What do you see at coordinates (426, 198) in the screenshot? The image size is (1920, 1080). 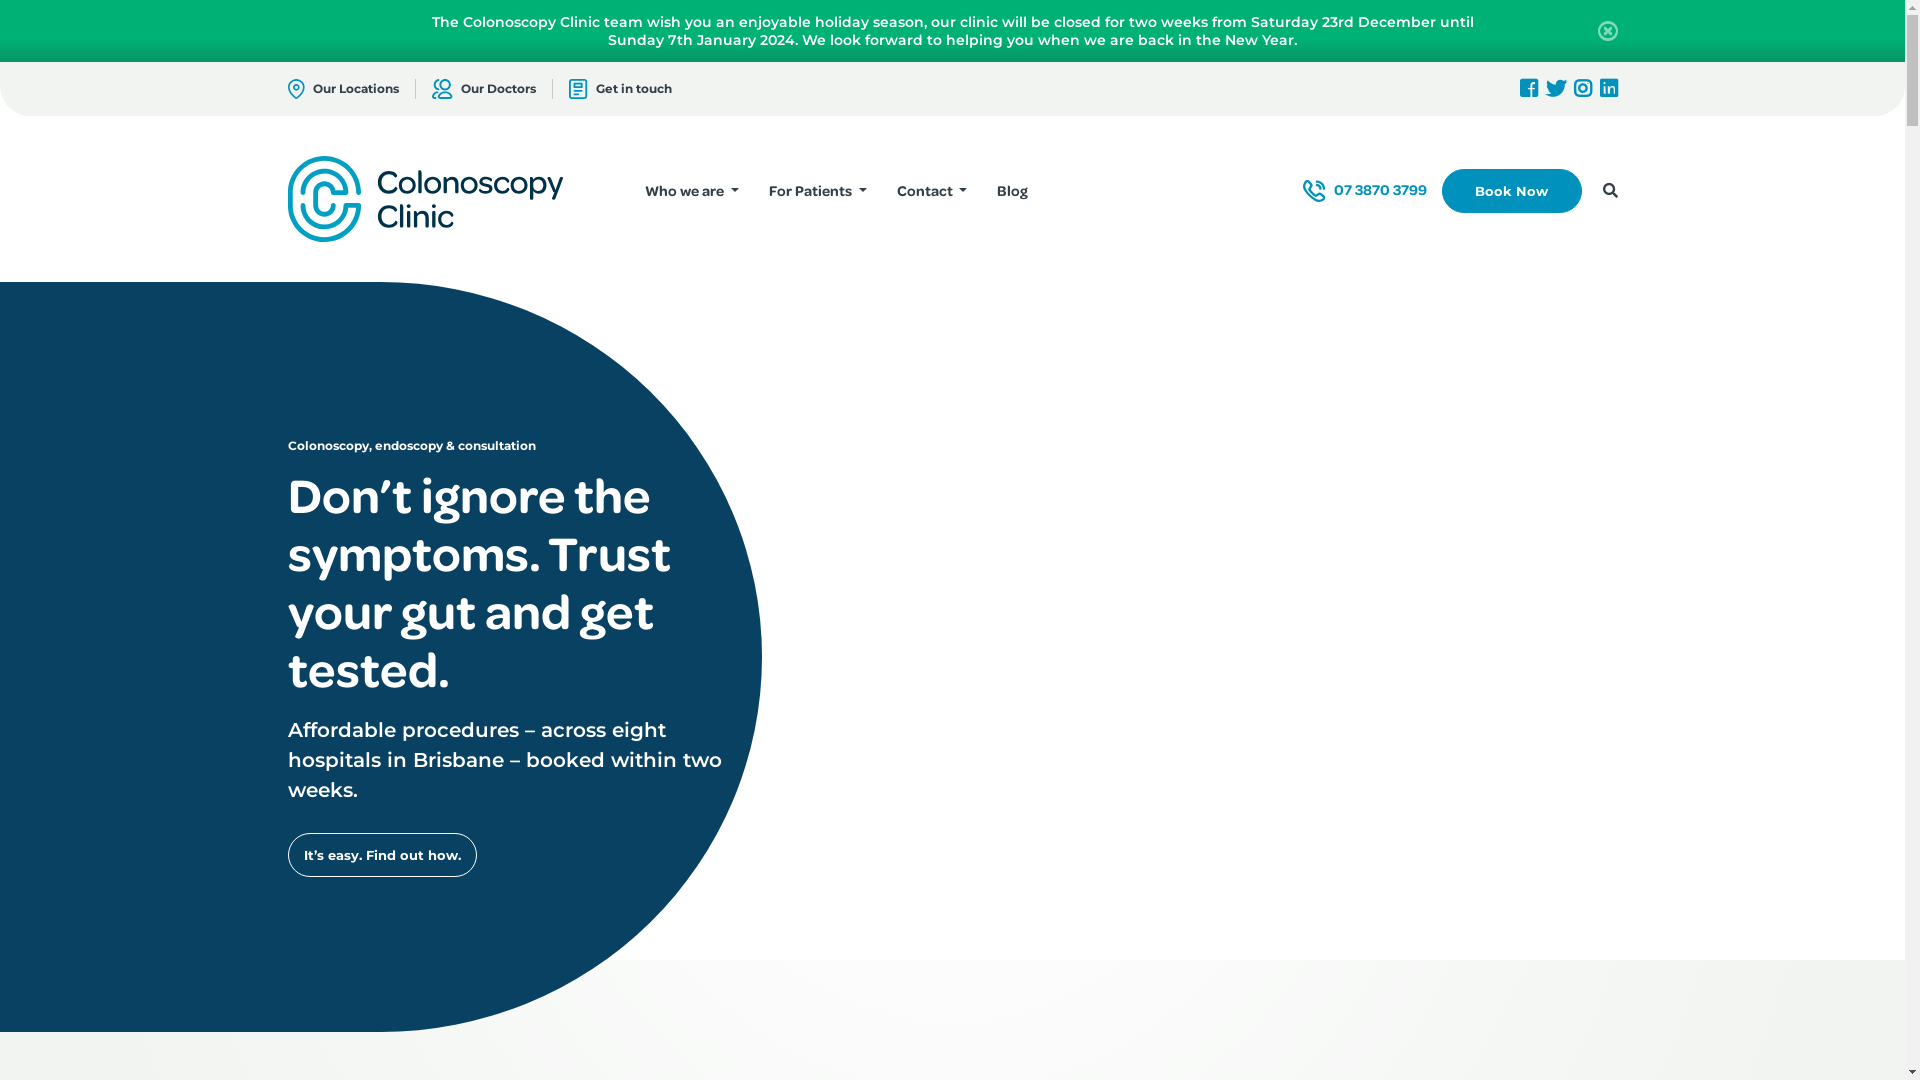 I see `Logo` at bounding box center [426, 198].